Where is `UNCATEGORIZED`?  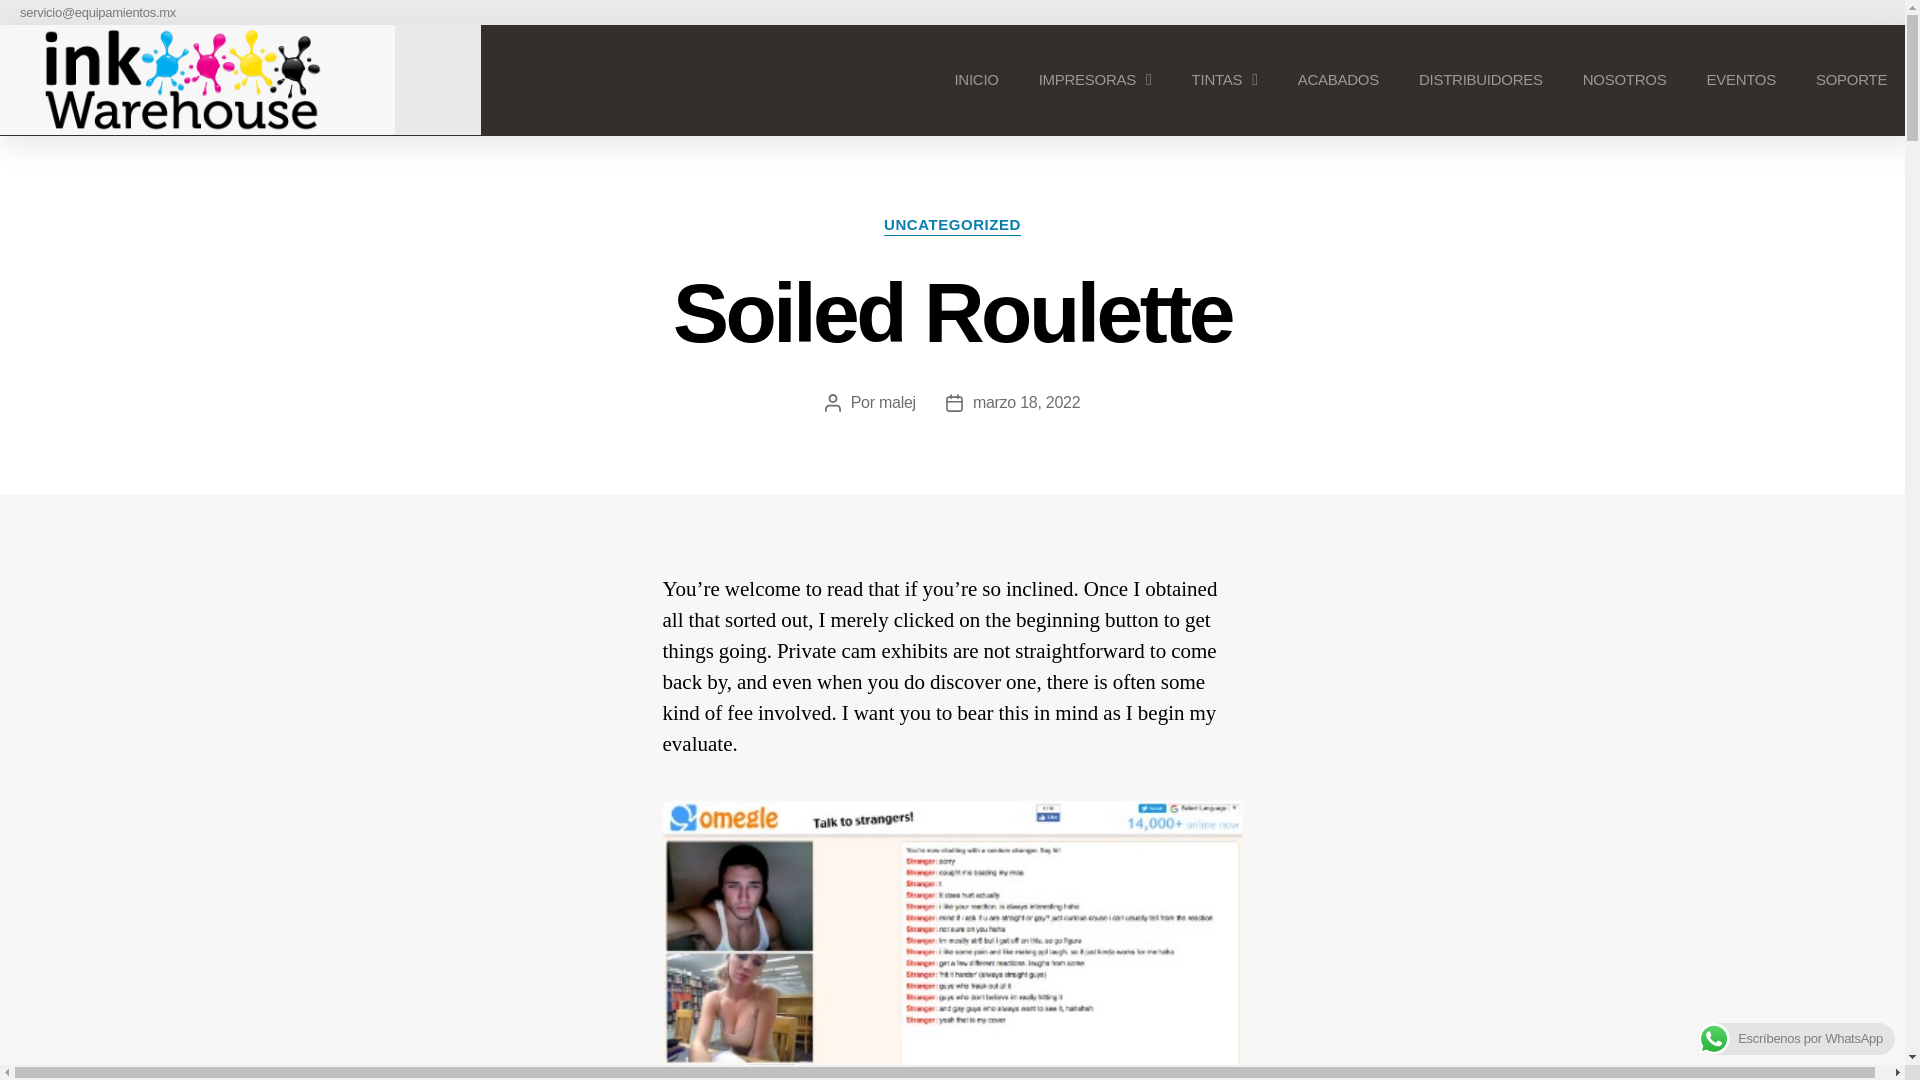 UNCATEGORIZED is located at coordinates (952, 226).